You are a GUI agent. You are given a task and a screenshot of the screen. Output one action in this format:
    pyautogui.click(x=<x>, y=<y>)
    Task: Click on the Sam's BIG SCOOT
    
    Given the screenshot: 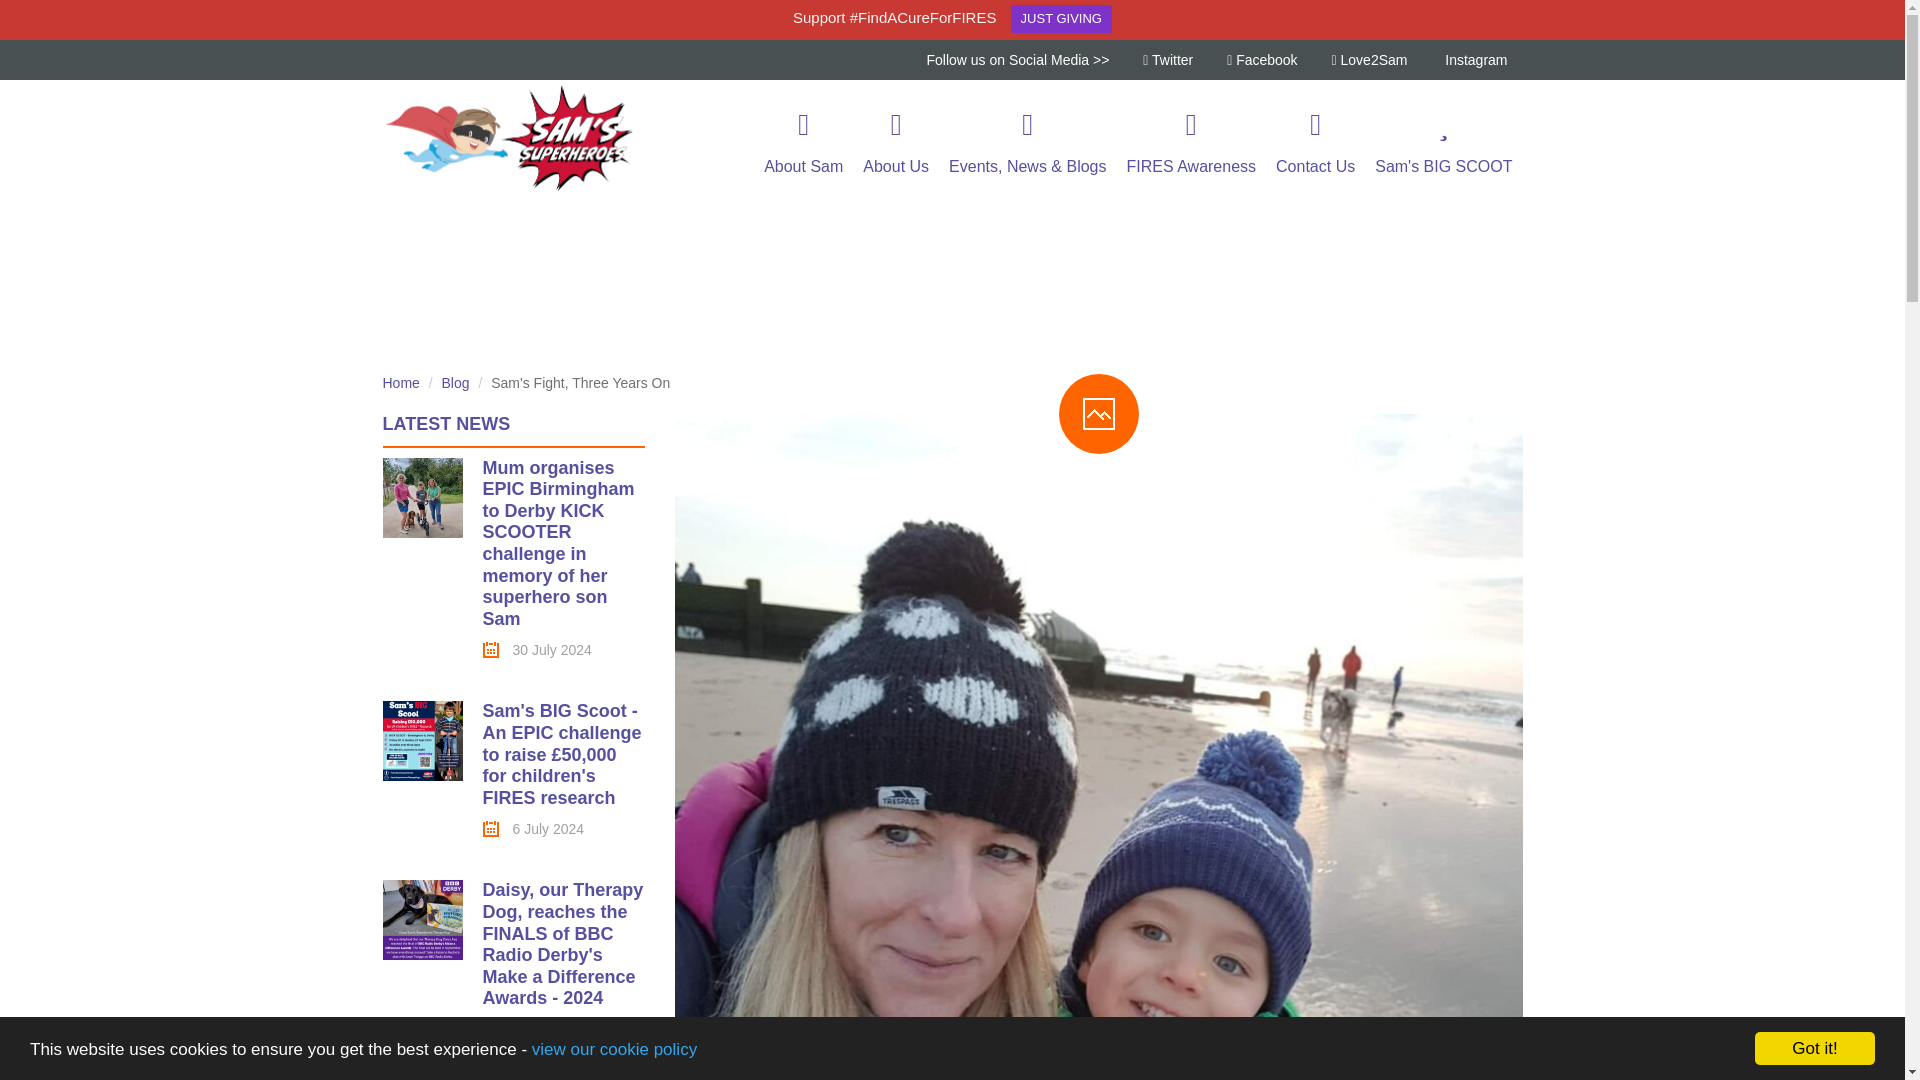 What is the action you would take?
    pyautogui.click(x=1444, y=140)
    